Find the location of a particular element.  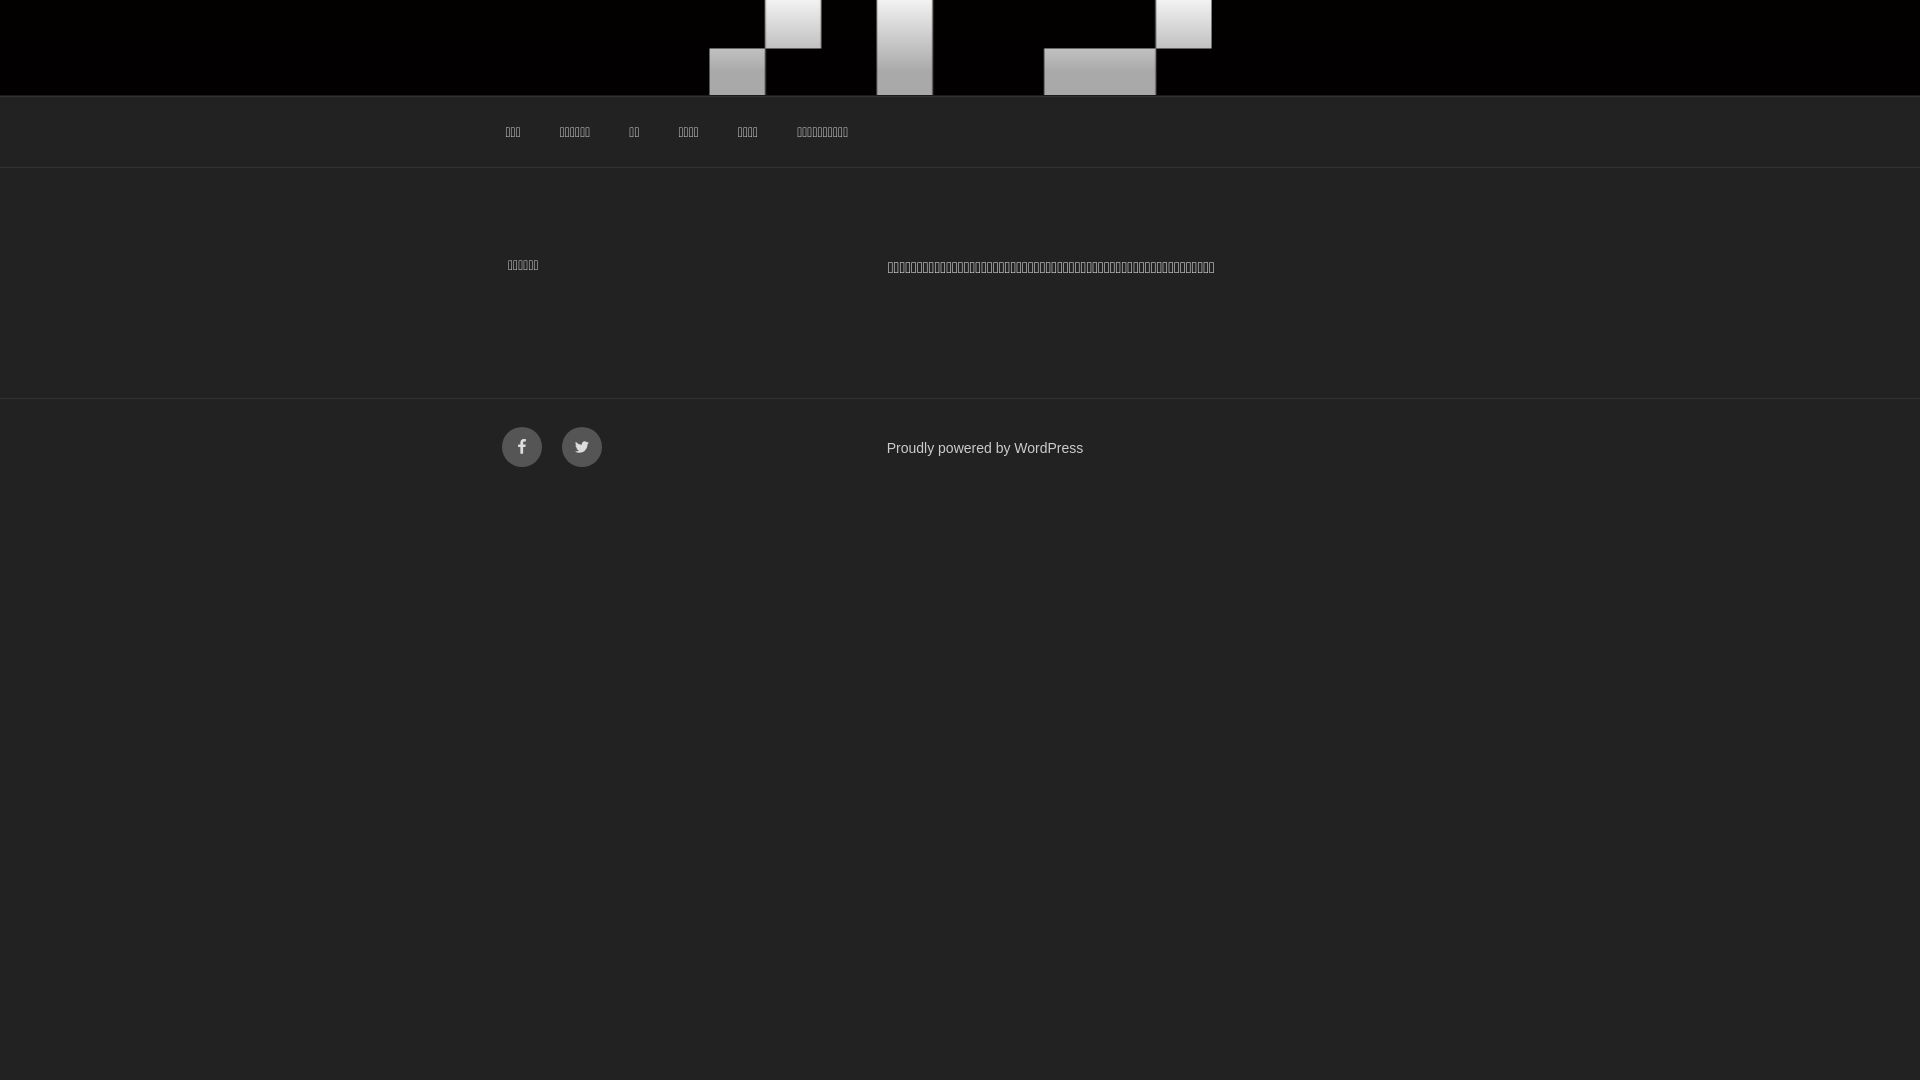

Proudly powered by WordPress is located at coordinates (986, 448).